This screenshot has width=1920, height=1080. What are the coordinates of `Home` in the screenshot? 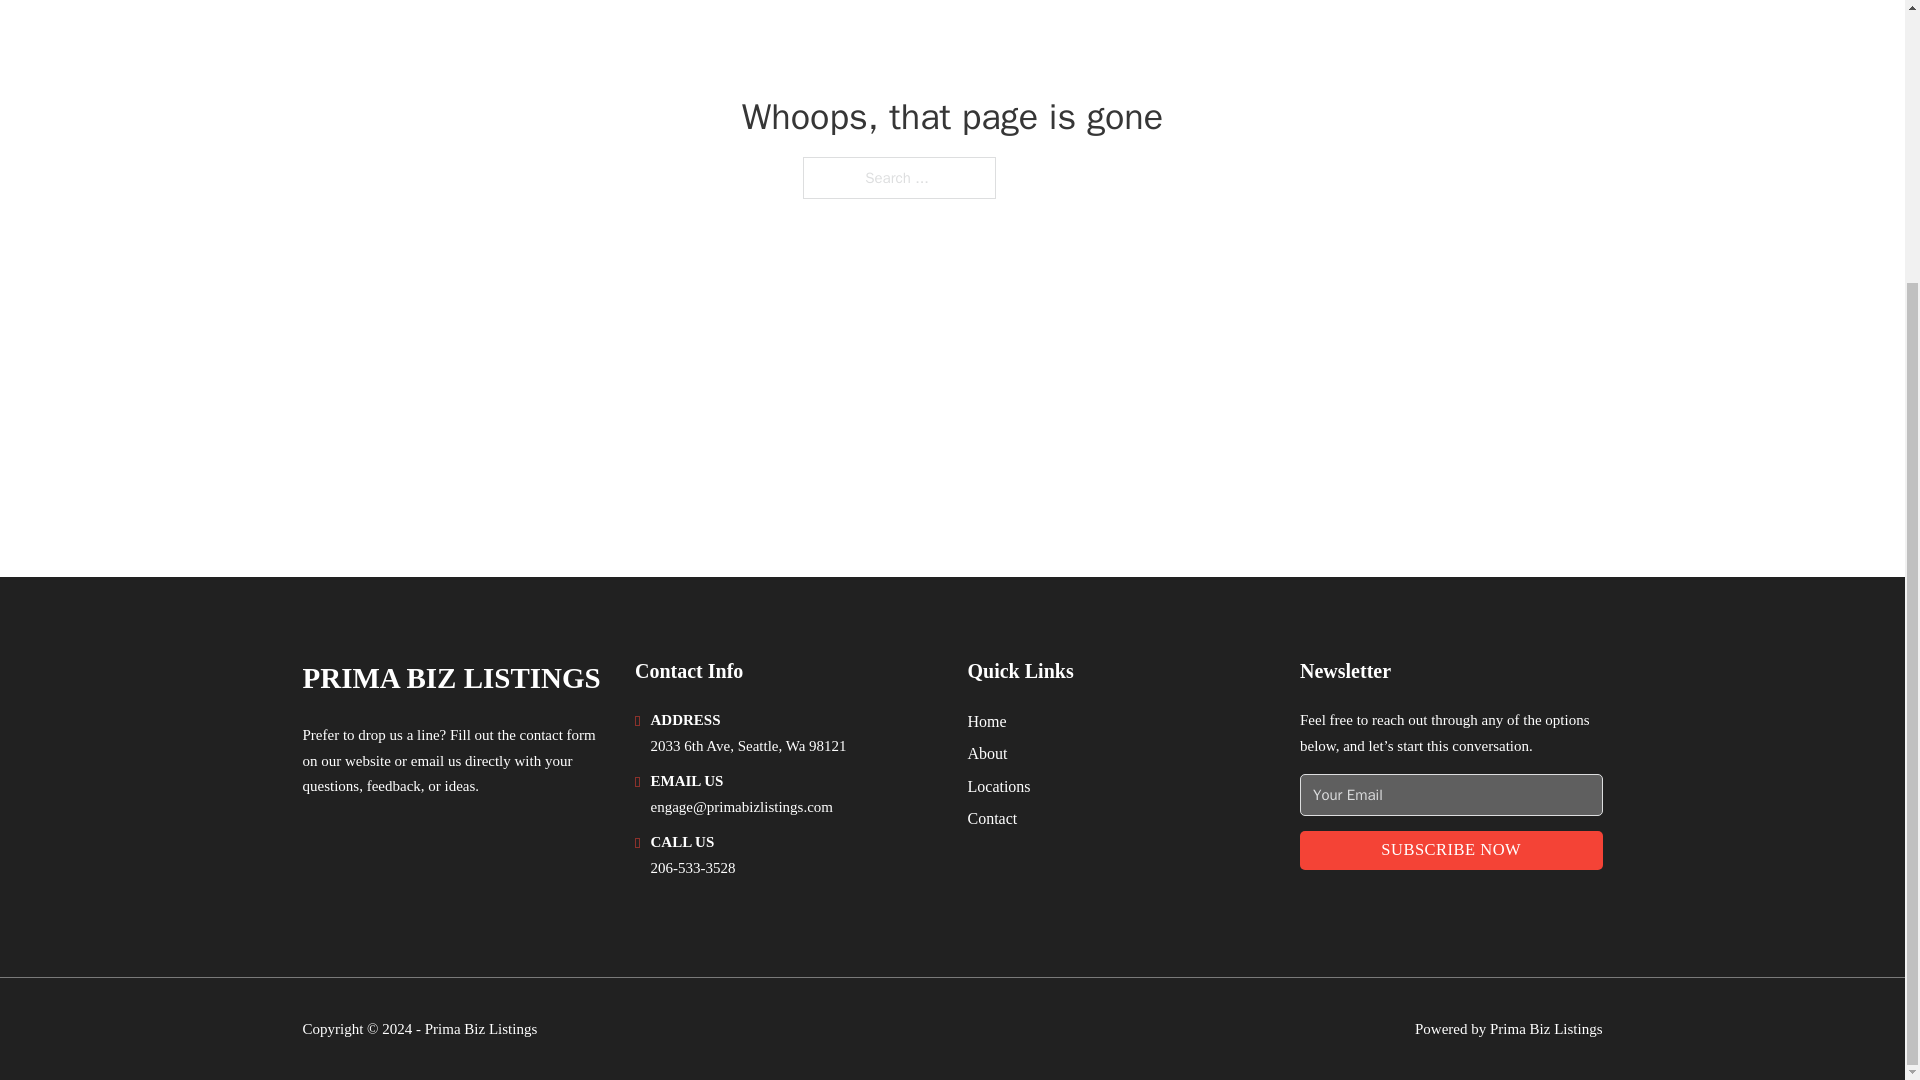 It's located at (986, 722).